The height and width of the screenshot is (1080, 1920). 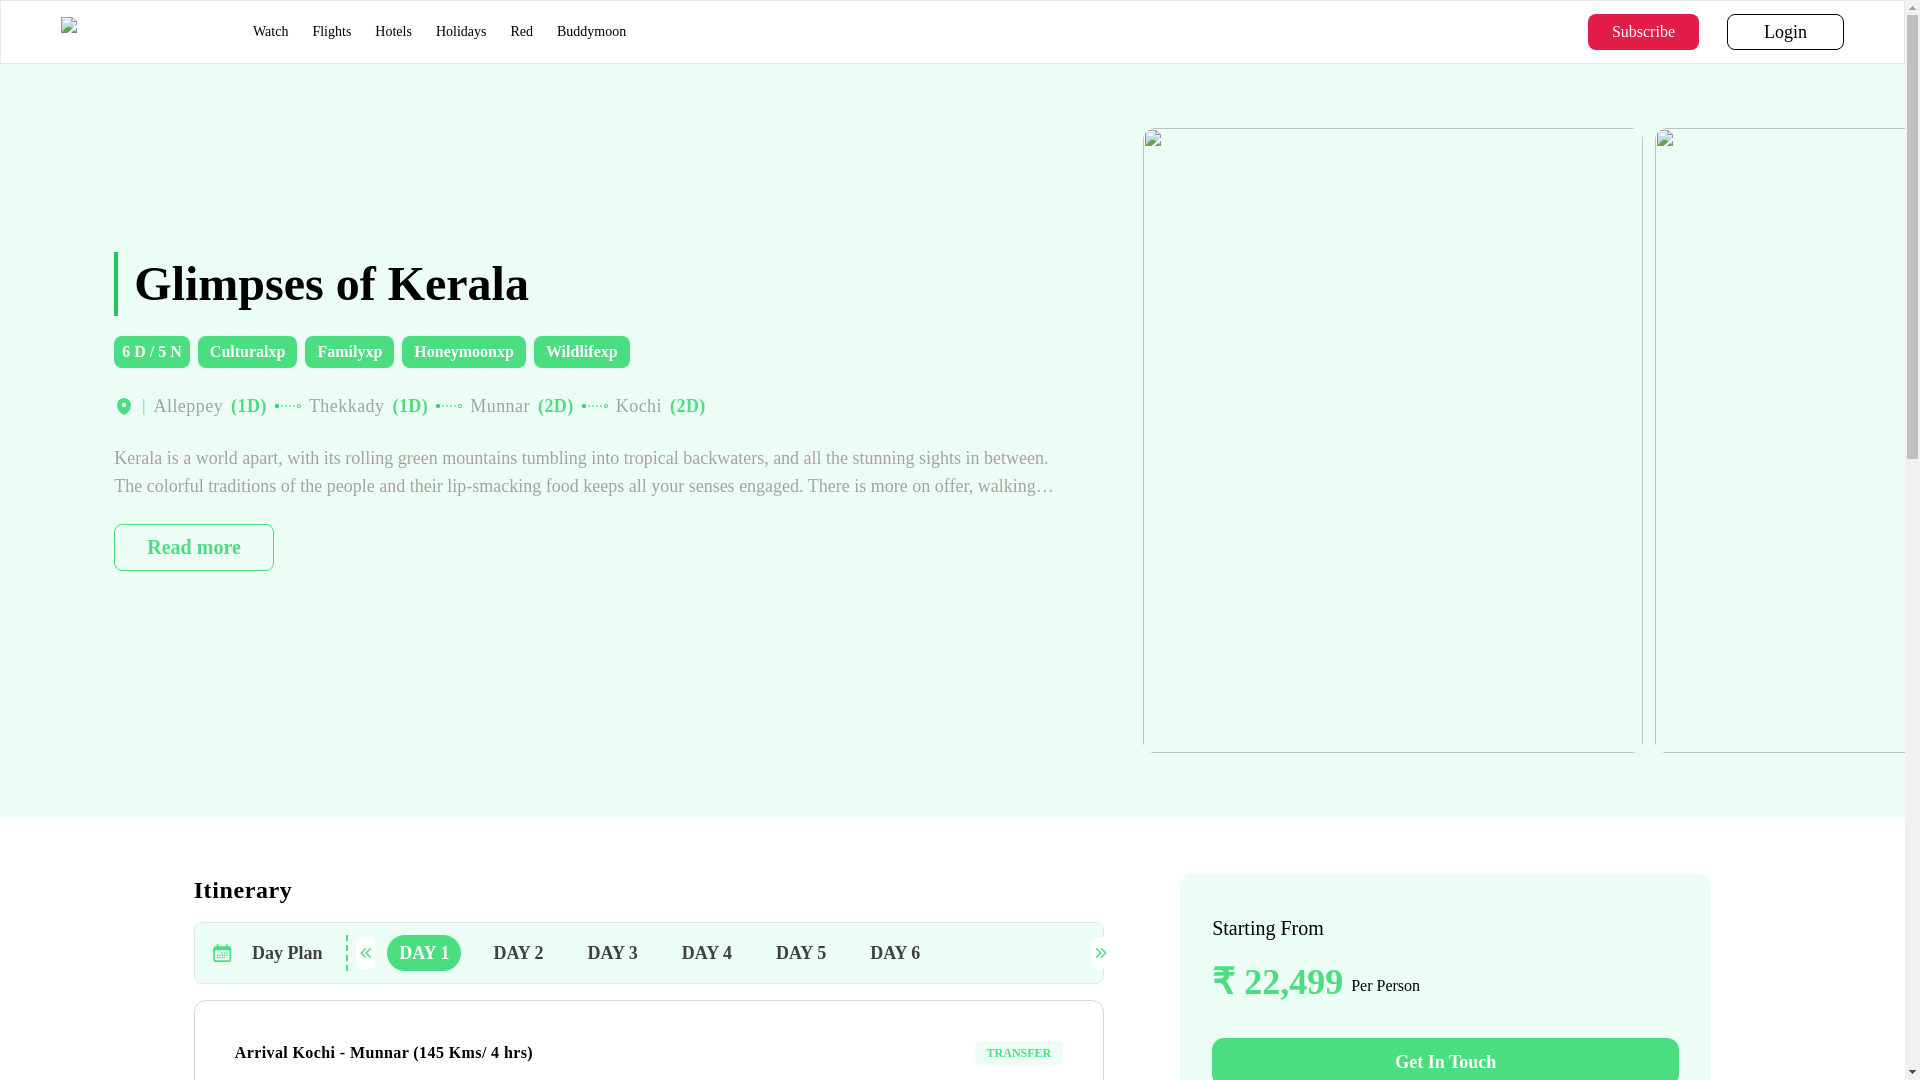 I want to click on Read more, so click(x=270, y=30).